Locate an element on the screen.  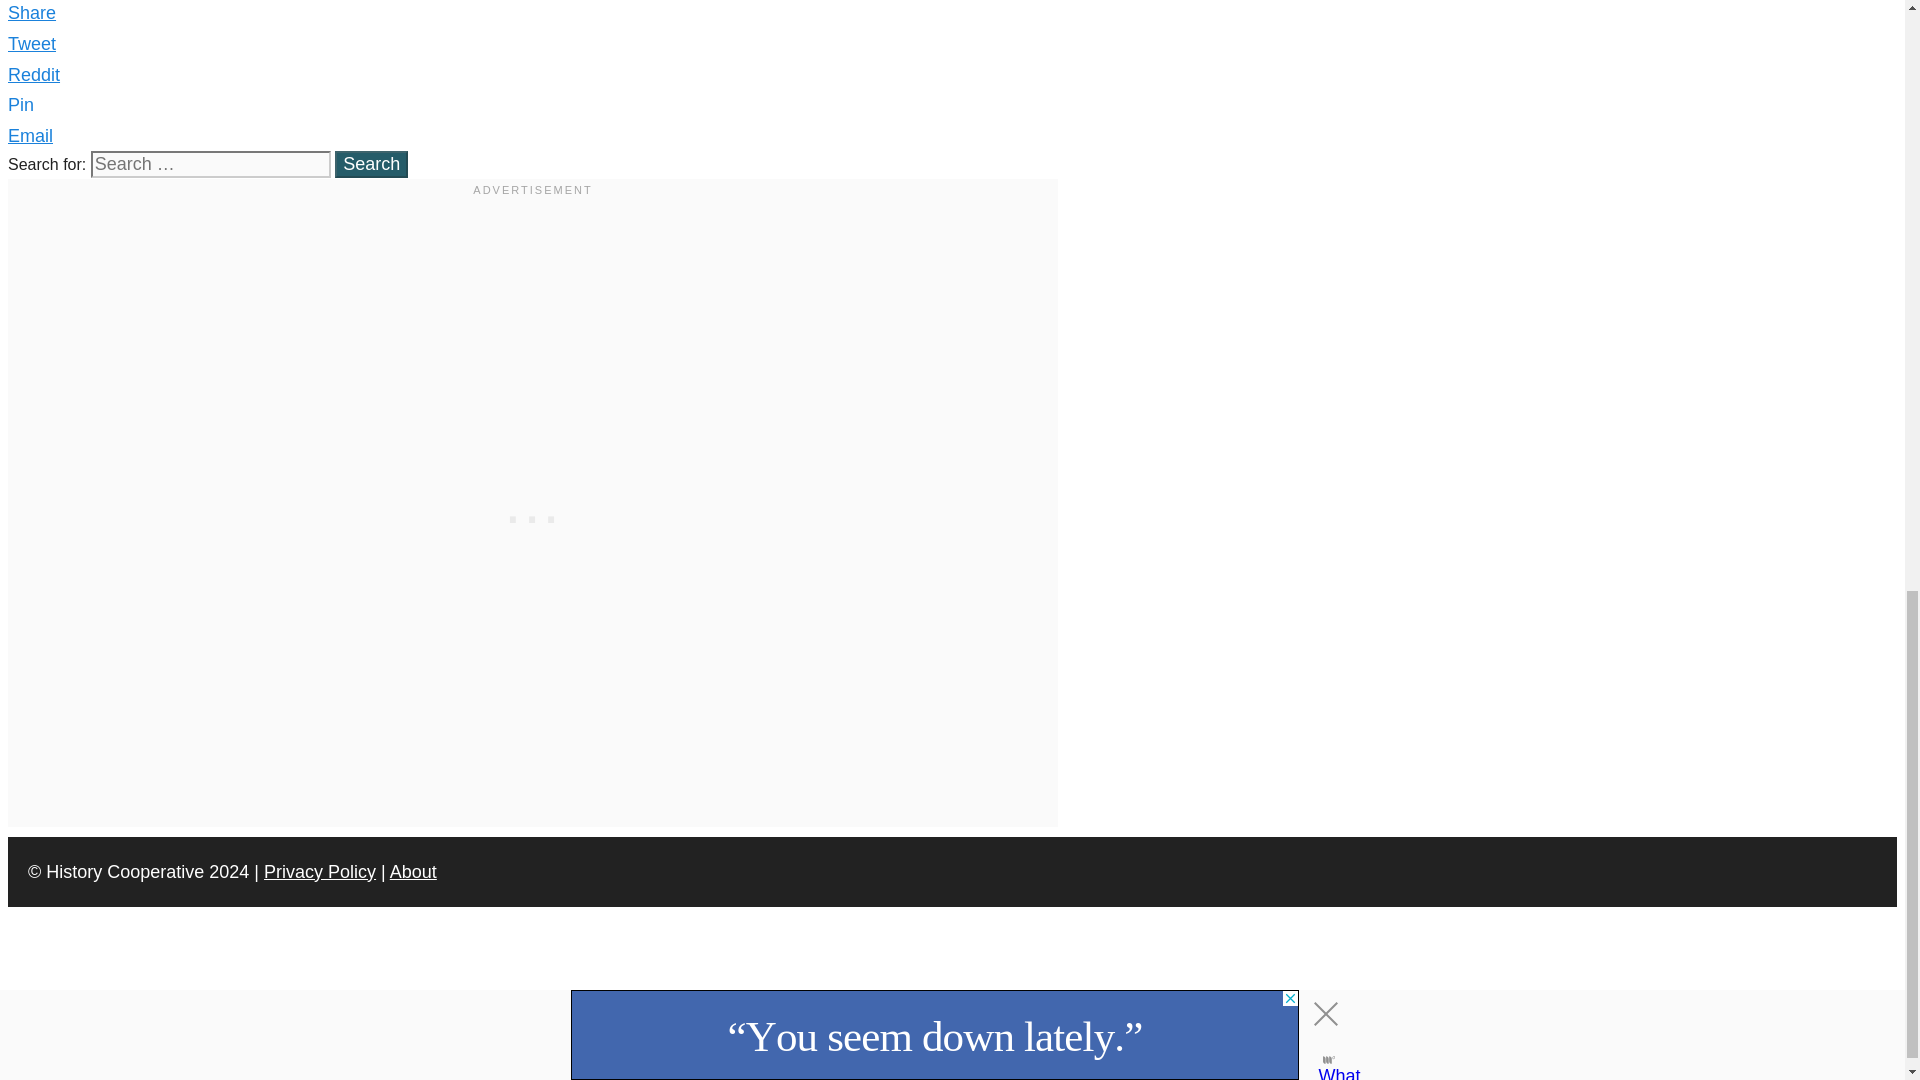
Pin is located at coordinates (20, 104).